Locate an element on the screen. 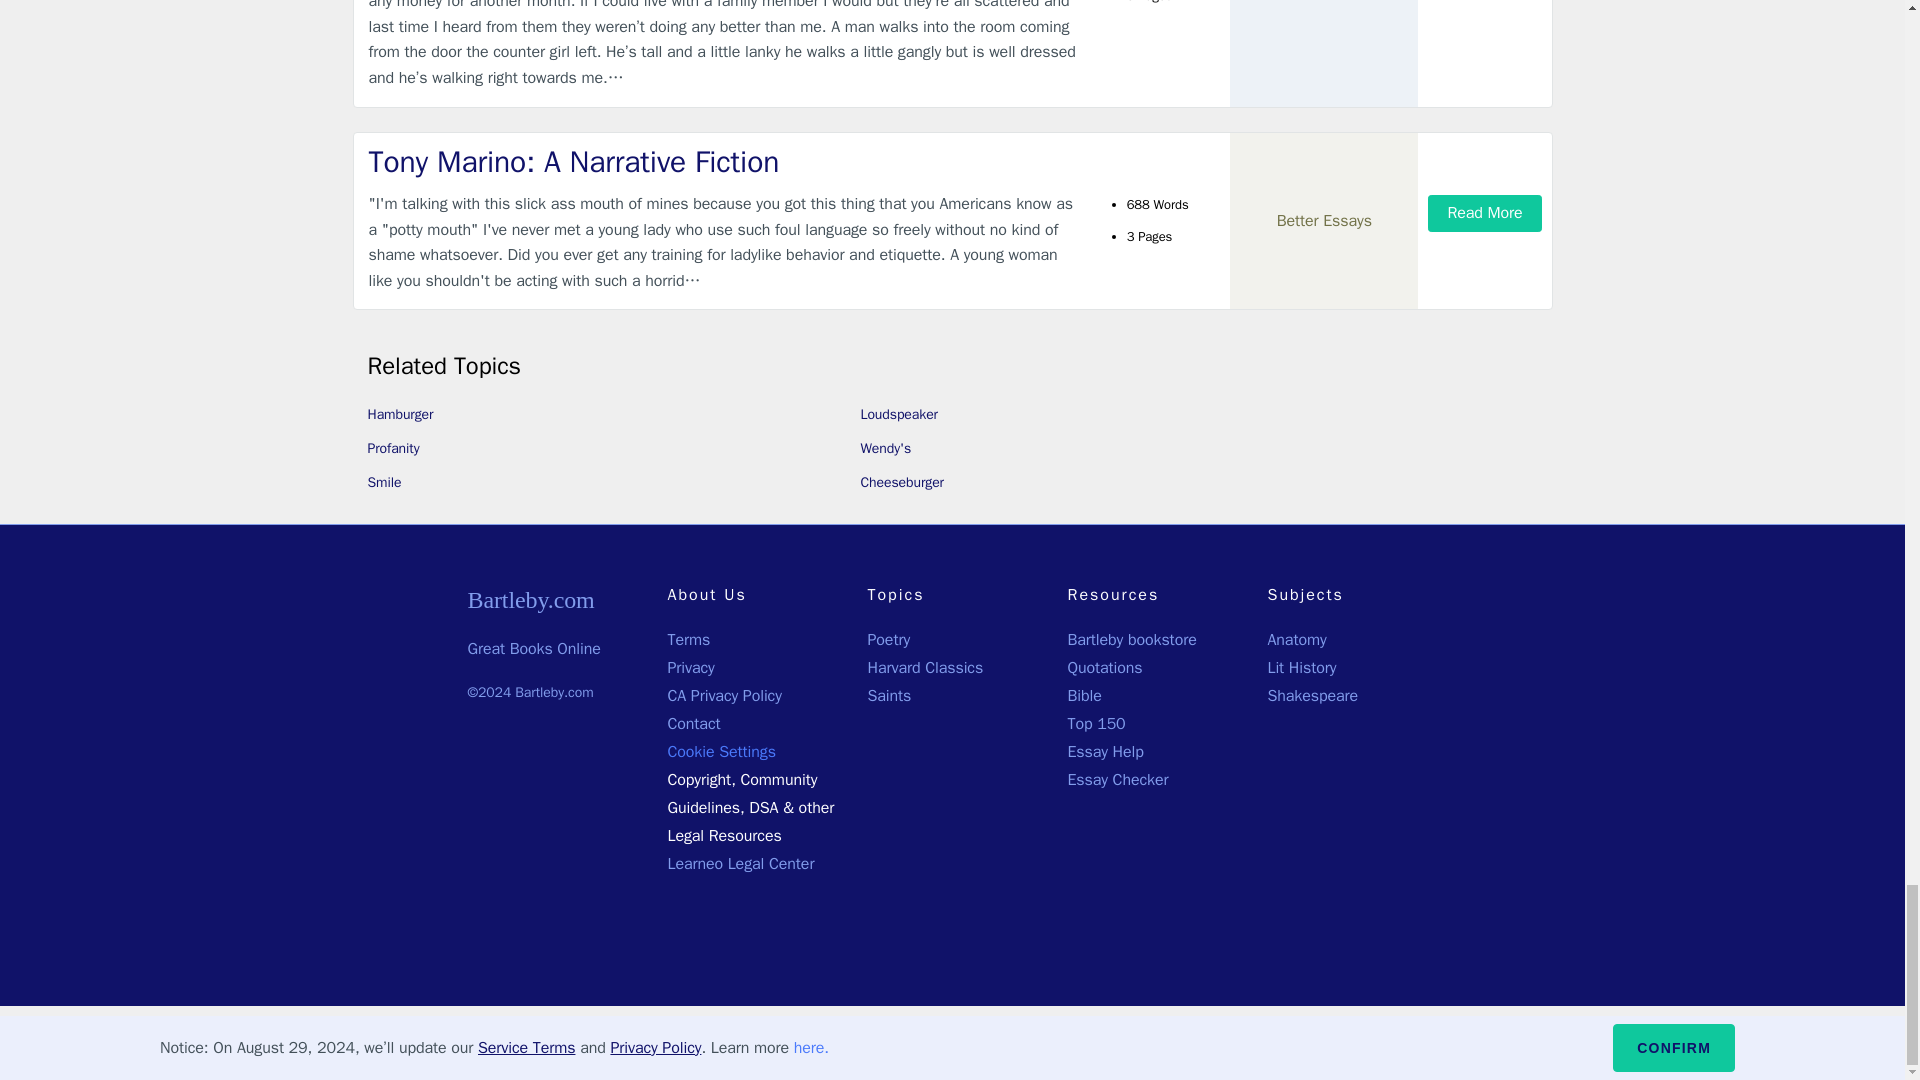  Profanity is located at coordinates (394, 448).